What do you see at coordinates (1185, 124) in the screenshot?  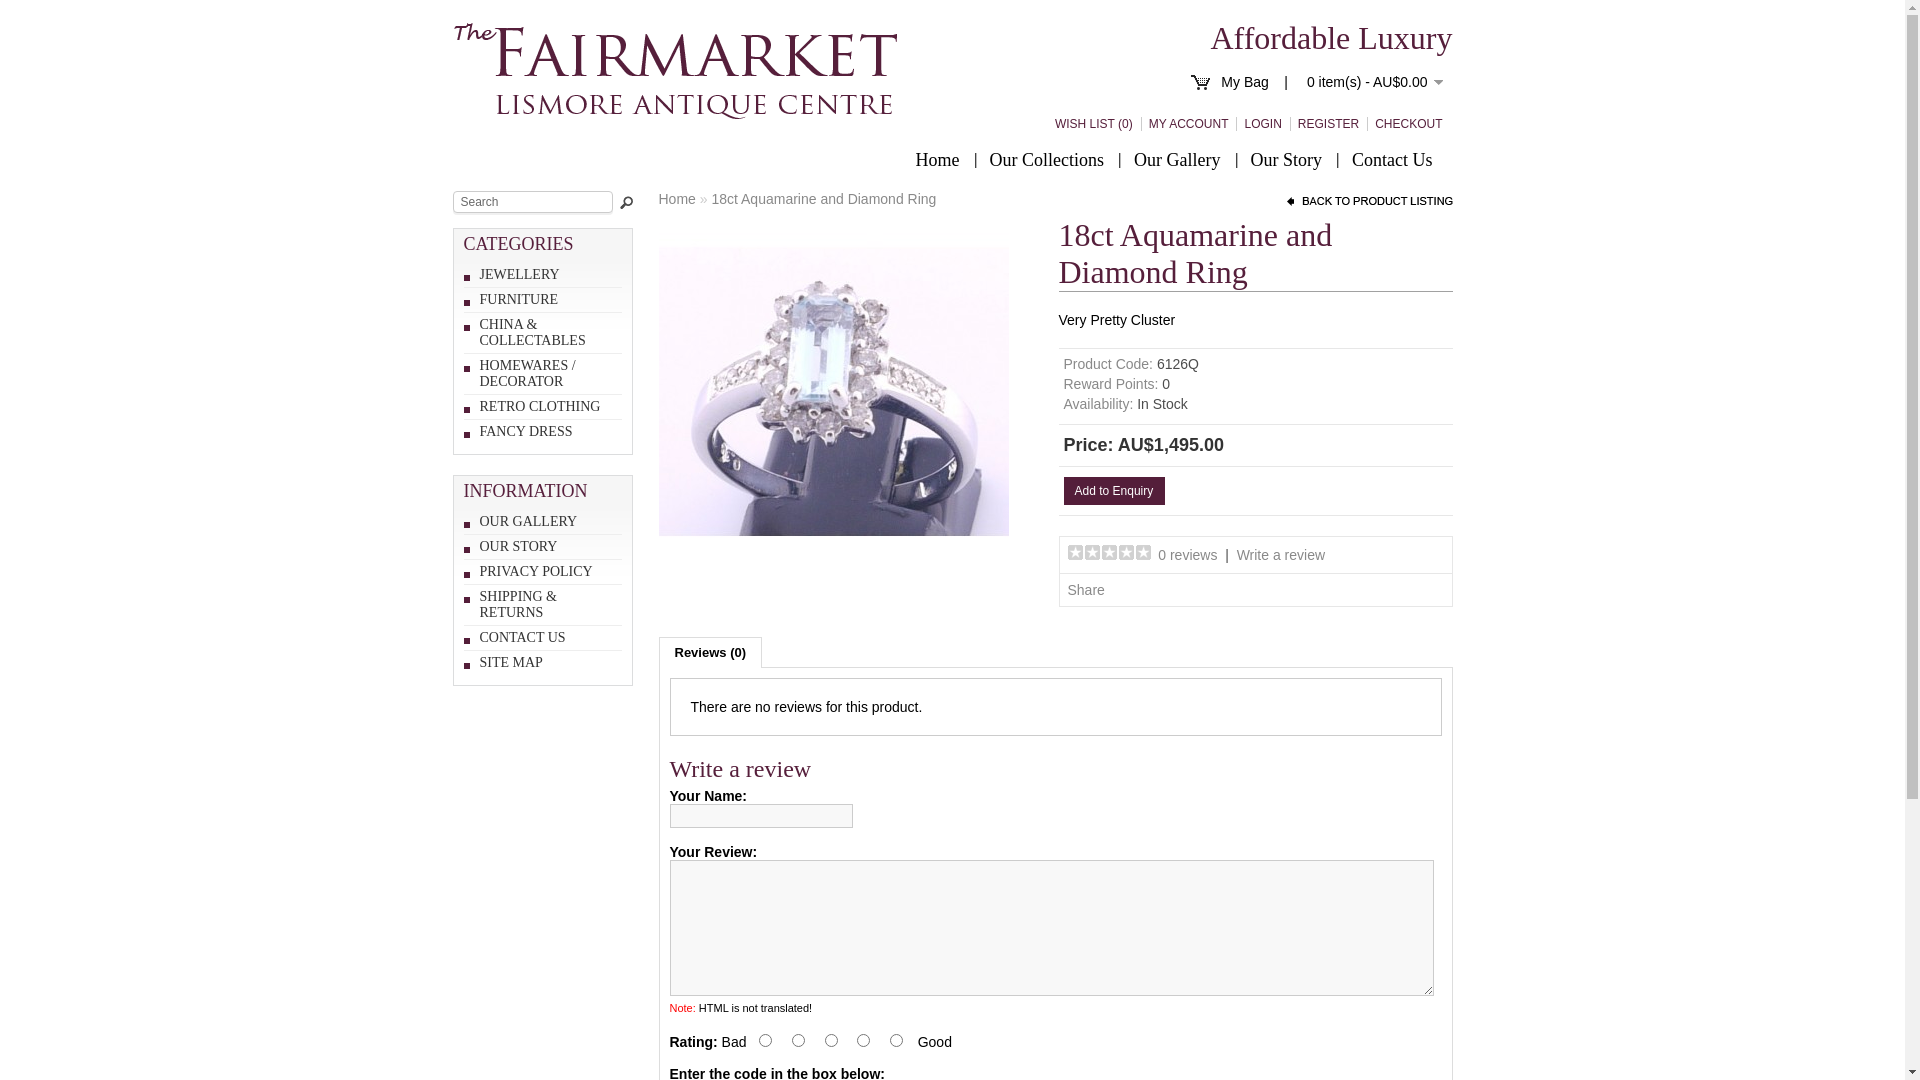 I see `MY ACCOUNT` at bounding box center [1185, 124].